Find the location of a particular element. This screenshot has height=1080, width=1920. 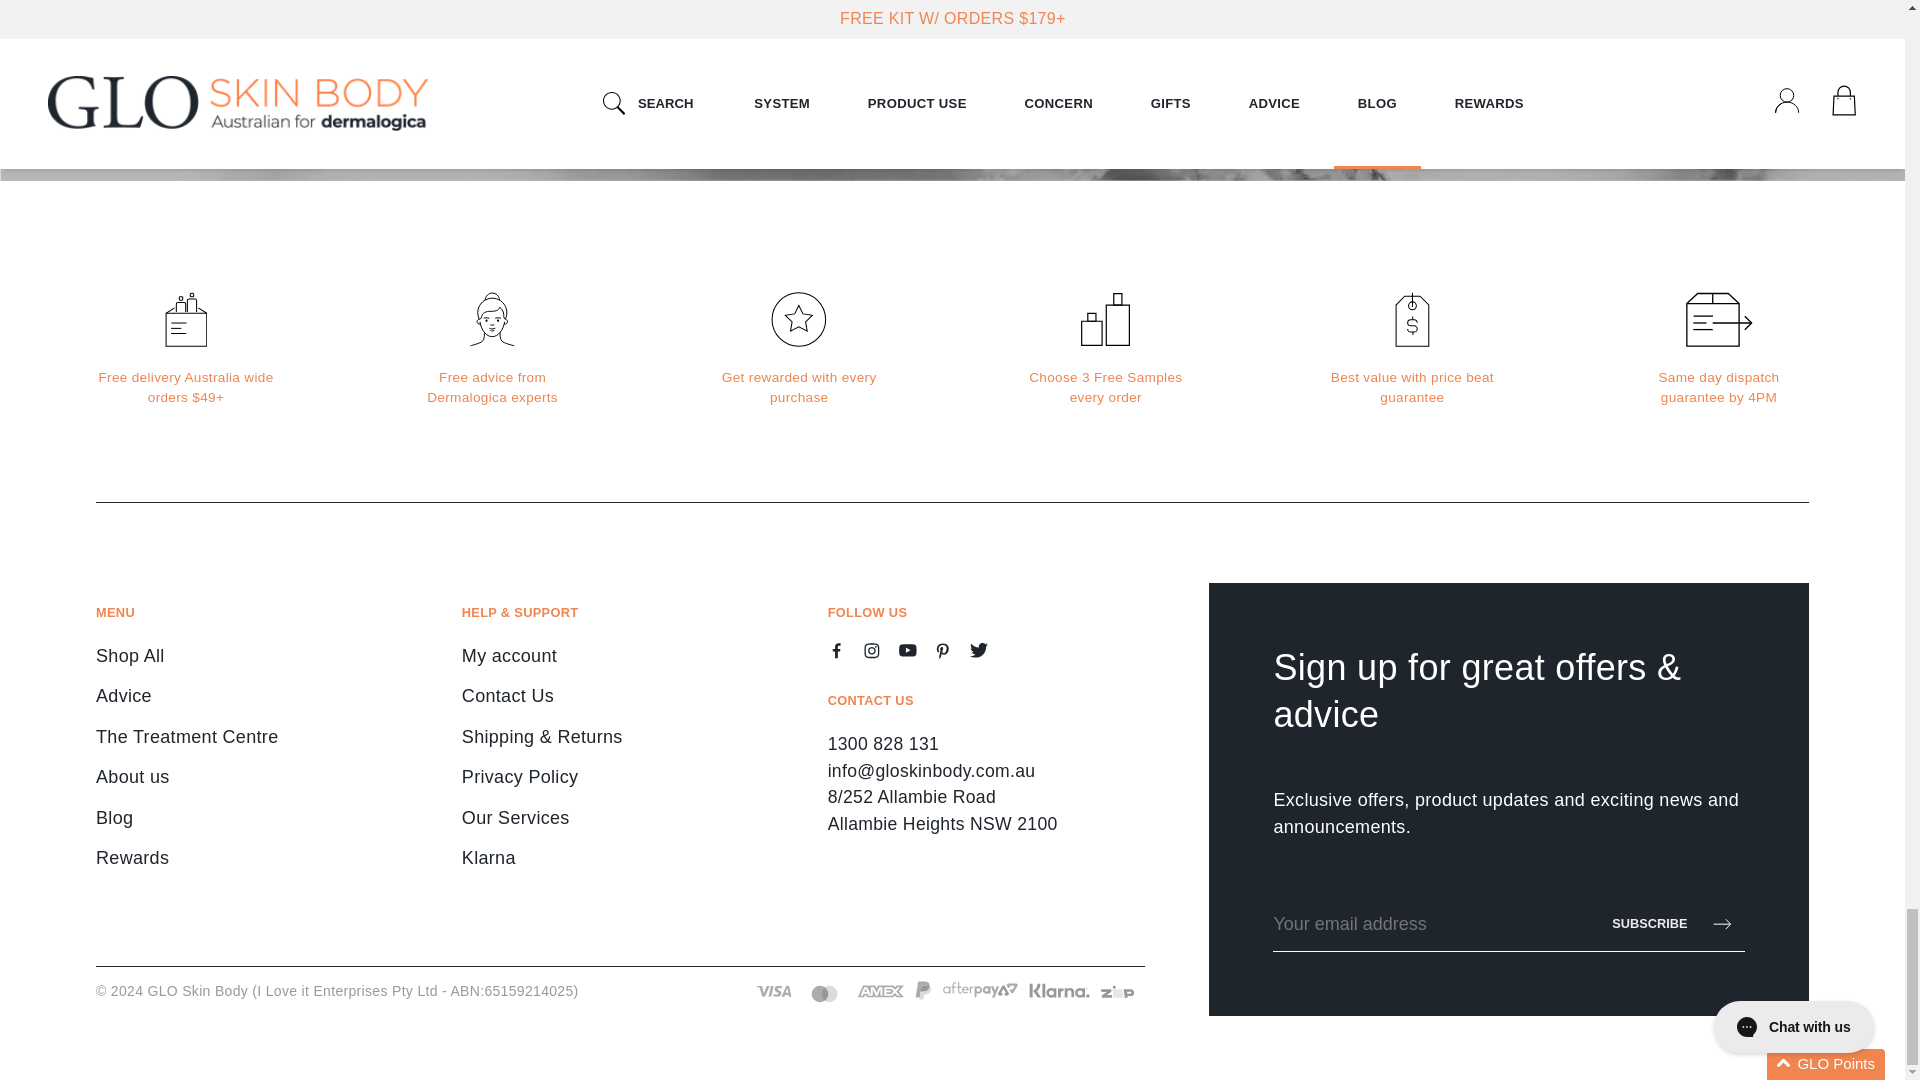

mastercard Created with Sketch. is located at coordinates (824, 993).